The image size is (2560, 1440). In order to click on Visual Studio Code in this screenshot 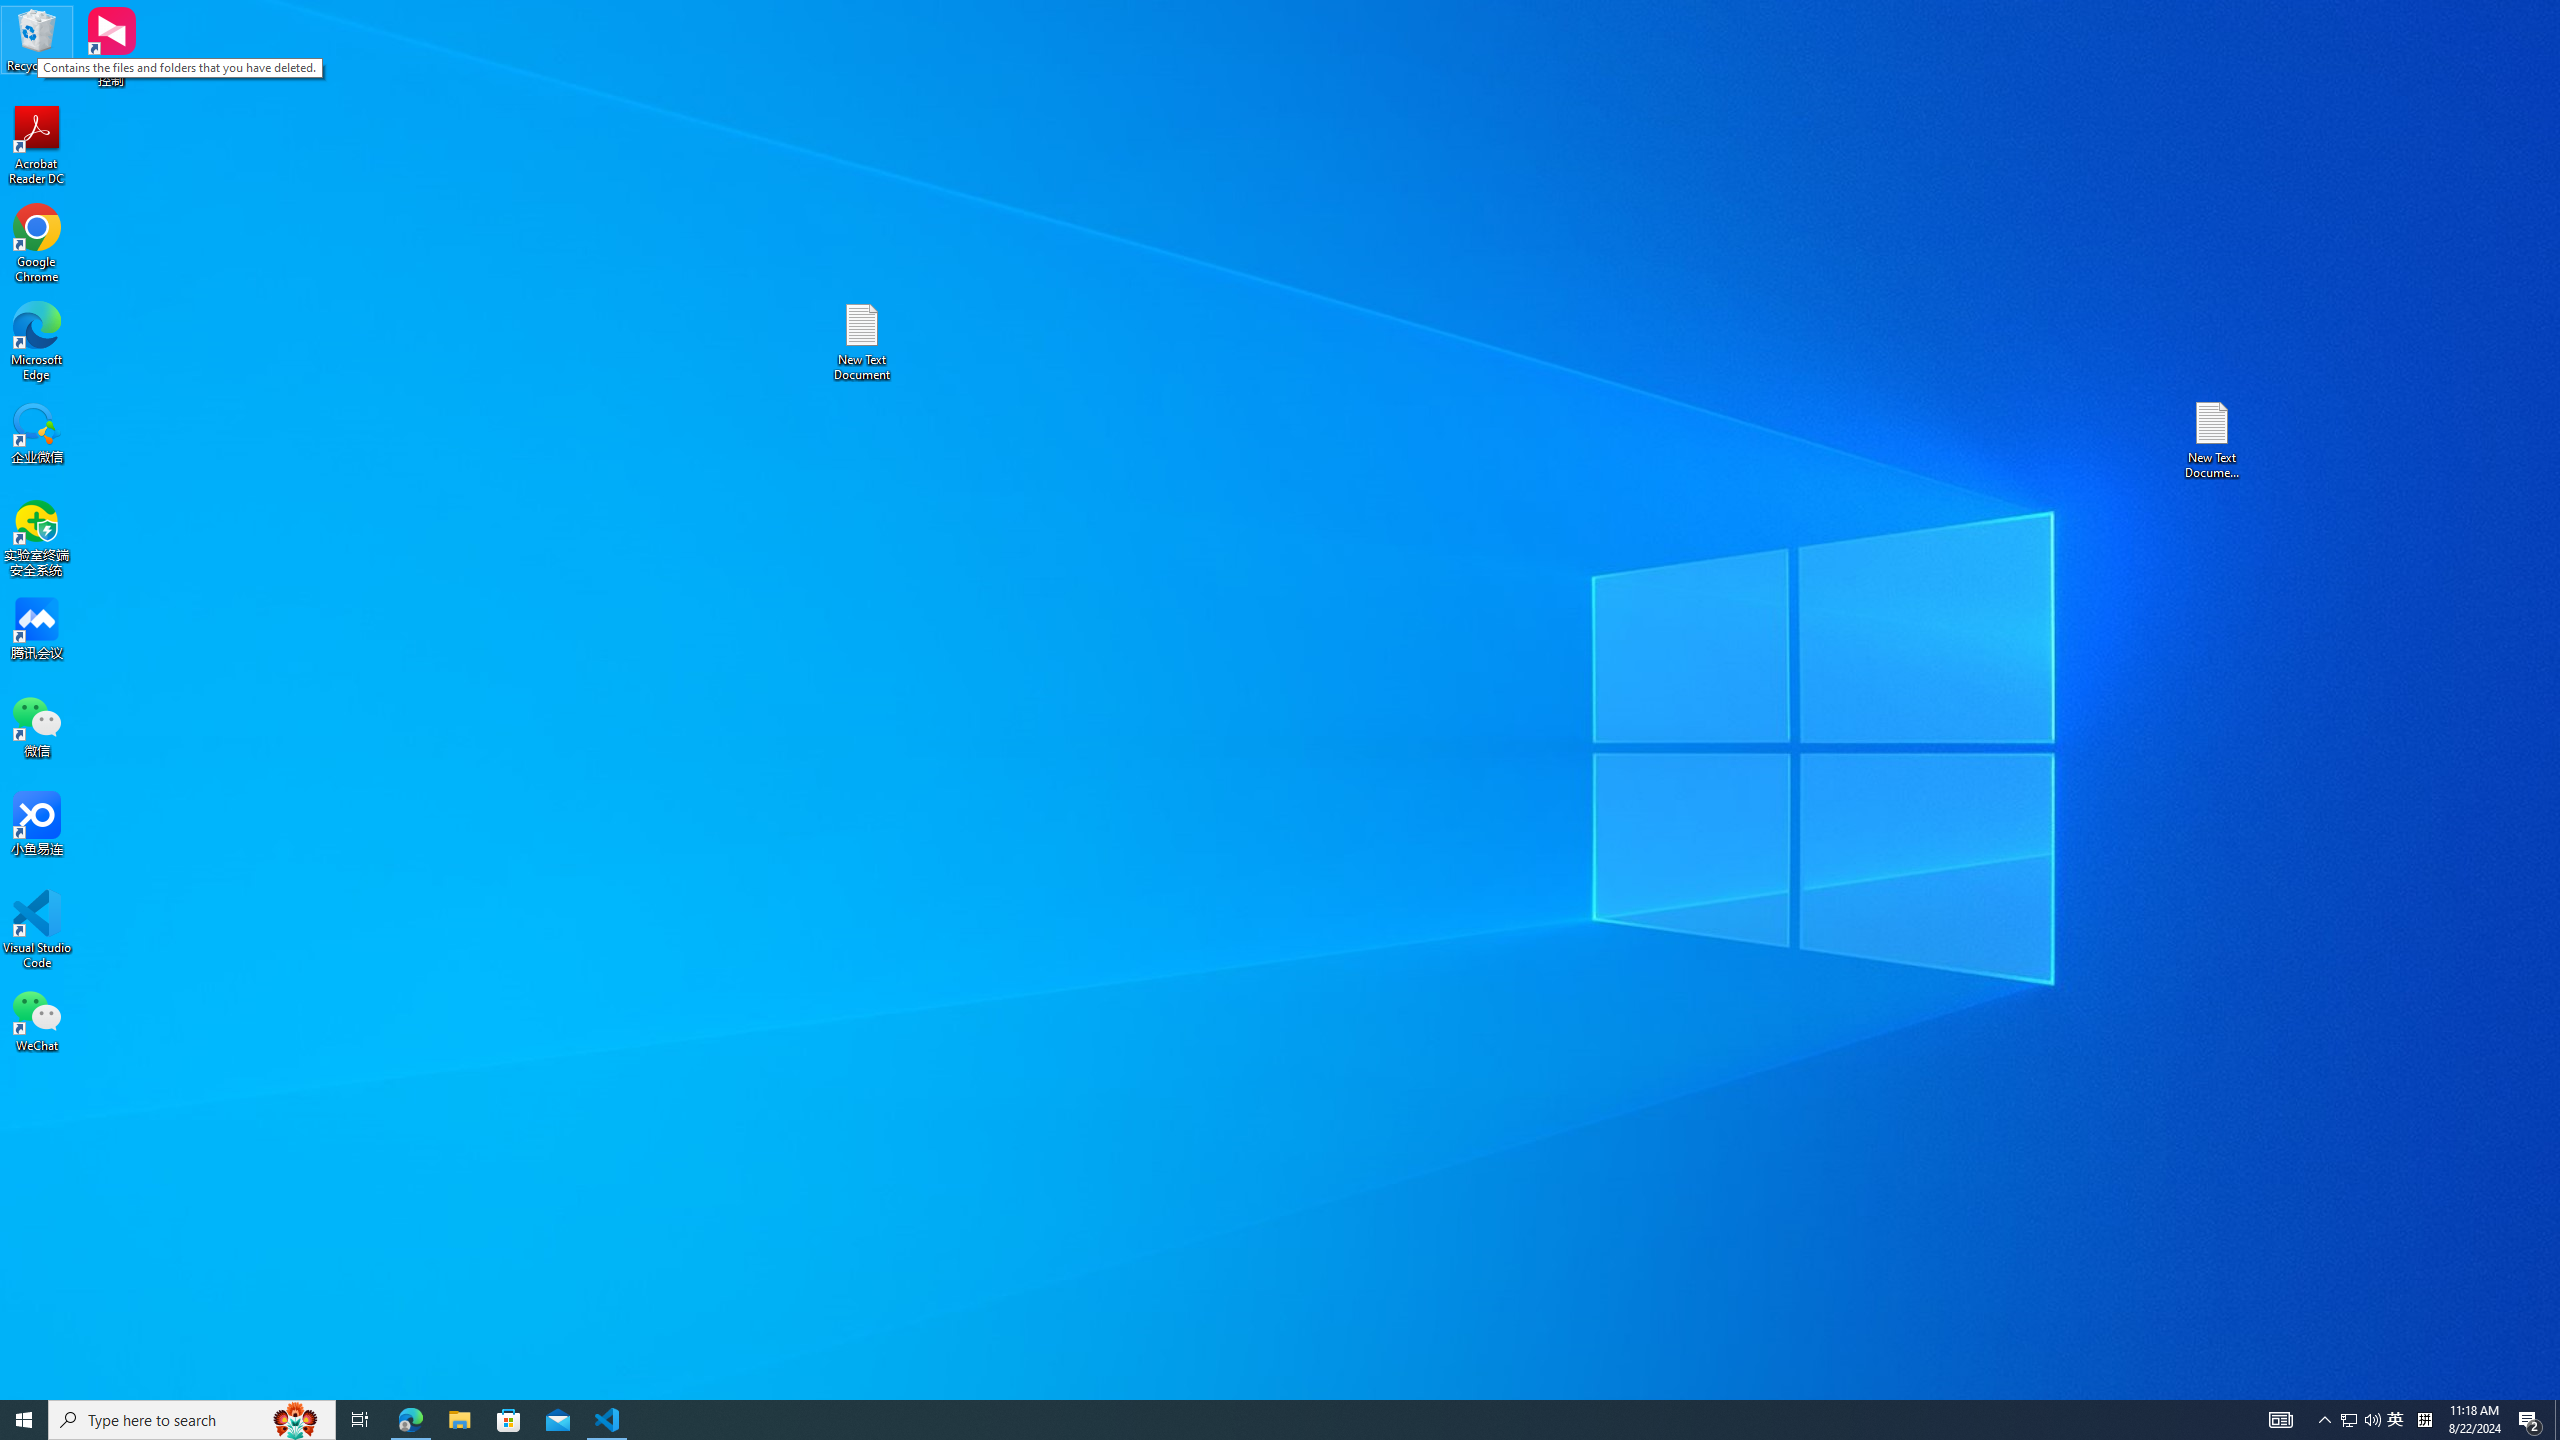, I will do `click(37, 930)`.